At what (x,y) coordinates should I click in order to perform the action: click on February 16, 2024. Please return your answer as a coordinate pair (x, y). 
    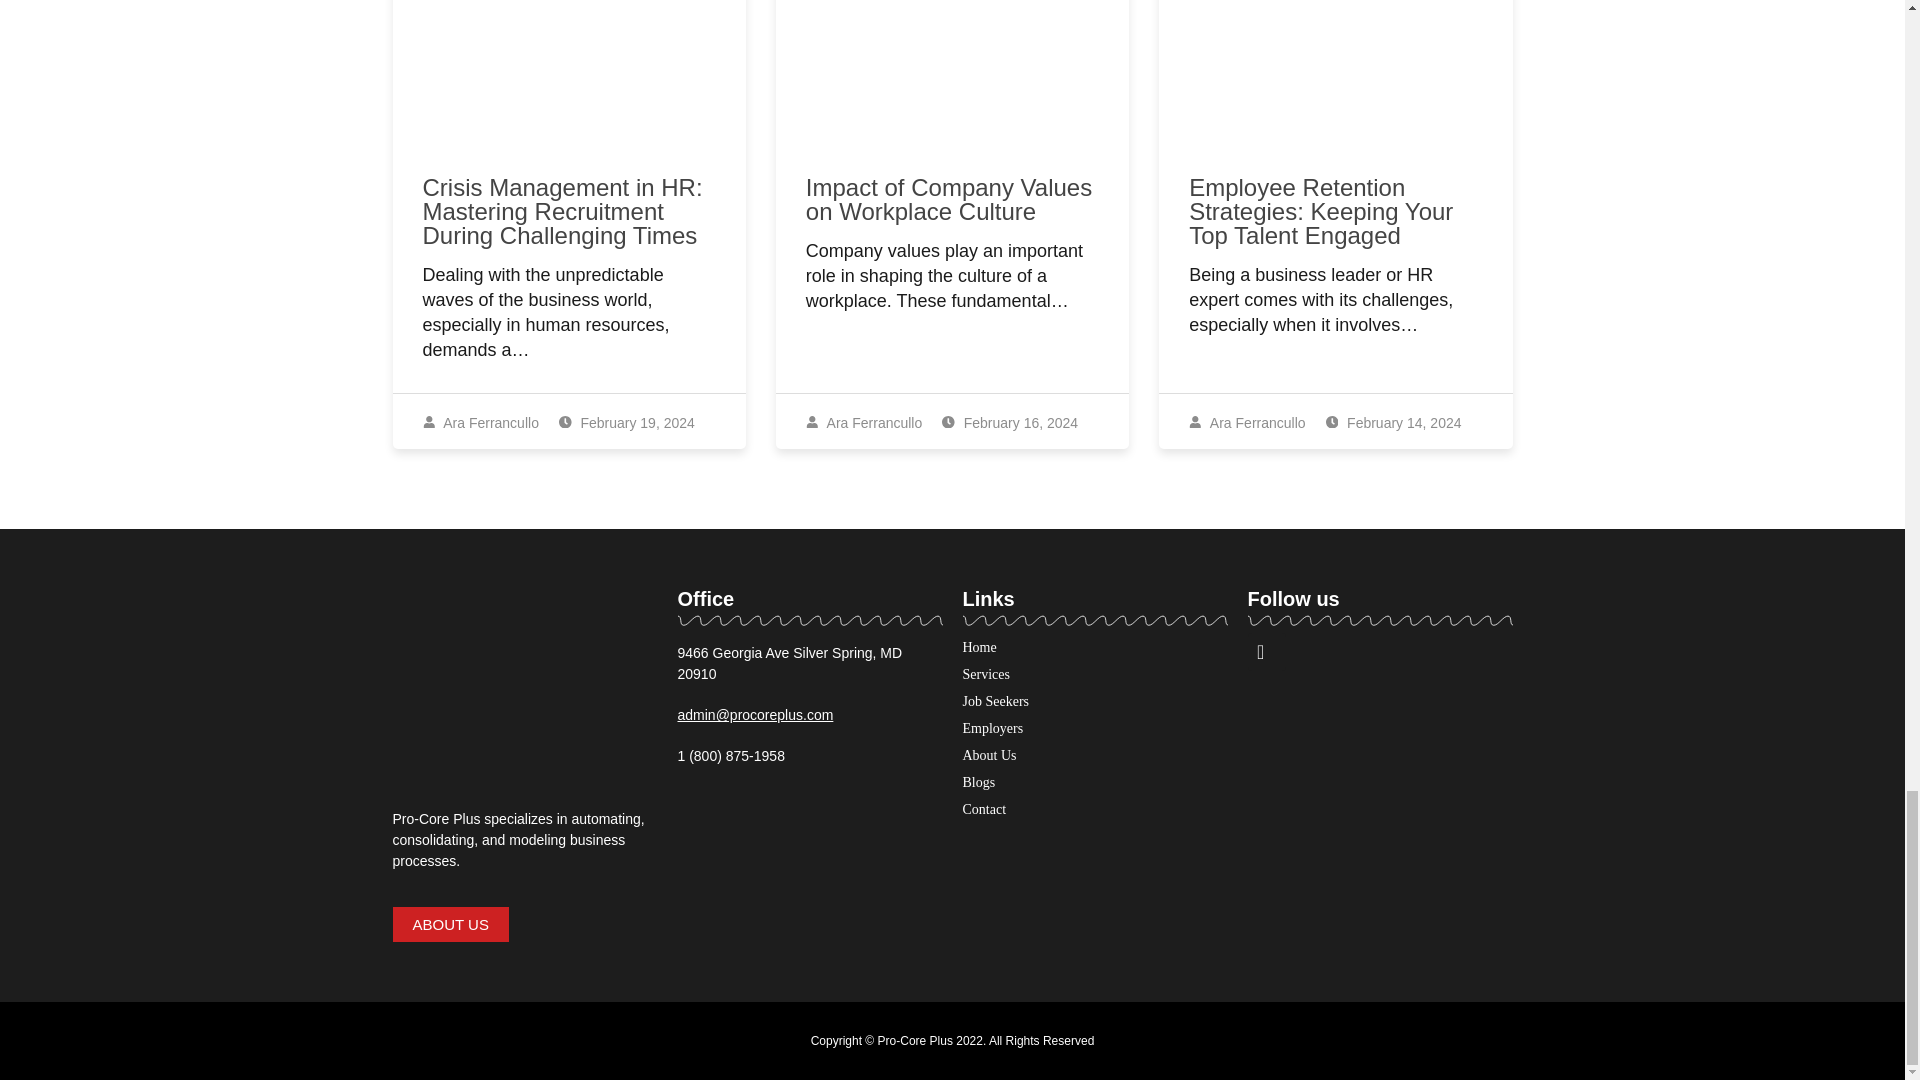
    Looking at the image, I should click on (1010, 422).